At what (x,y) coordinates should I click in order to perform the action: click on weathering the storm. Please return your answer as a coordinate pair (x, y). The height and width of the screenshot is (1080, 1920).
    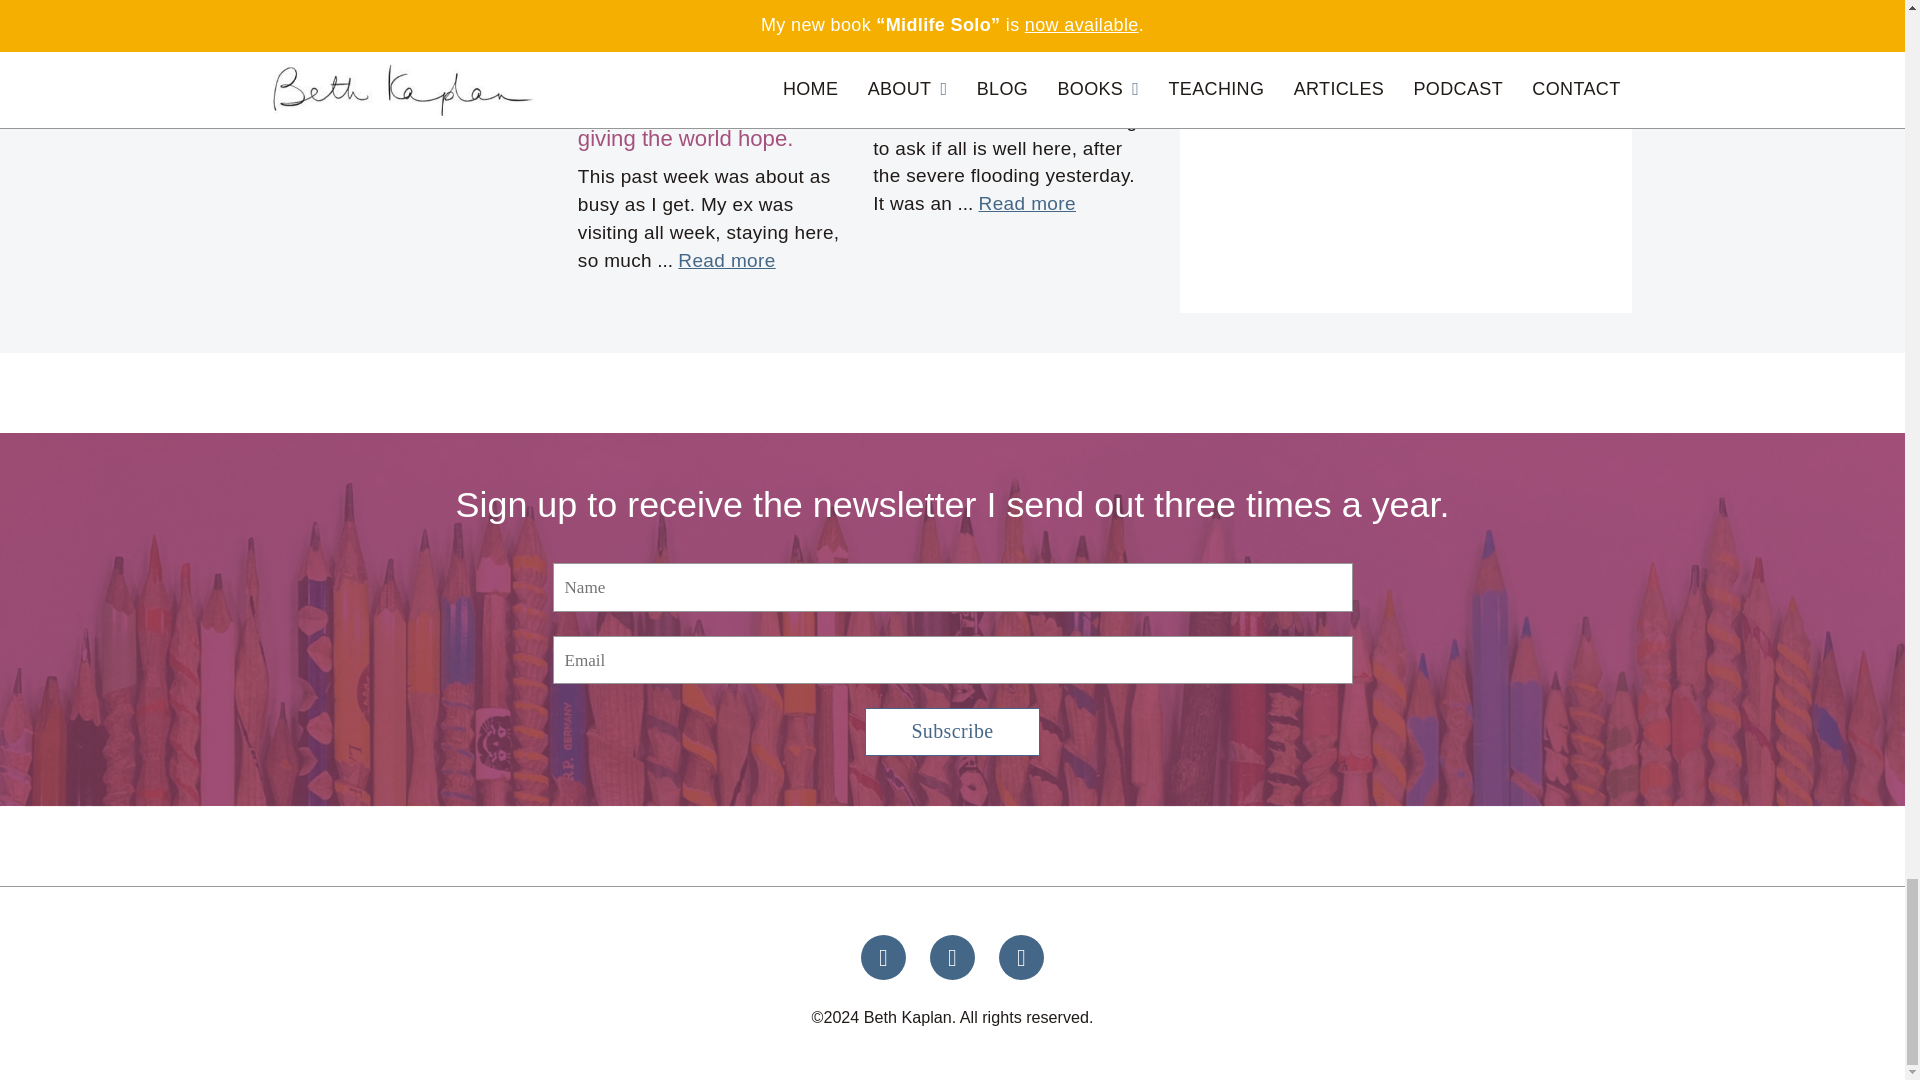
    Looking at the image, I should click on (976, 81).